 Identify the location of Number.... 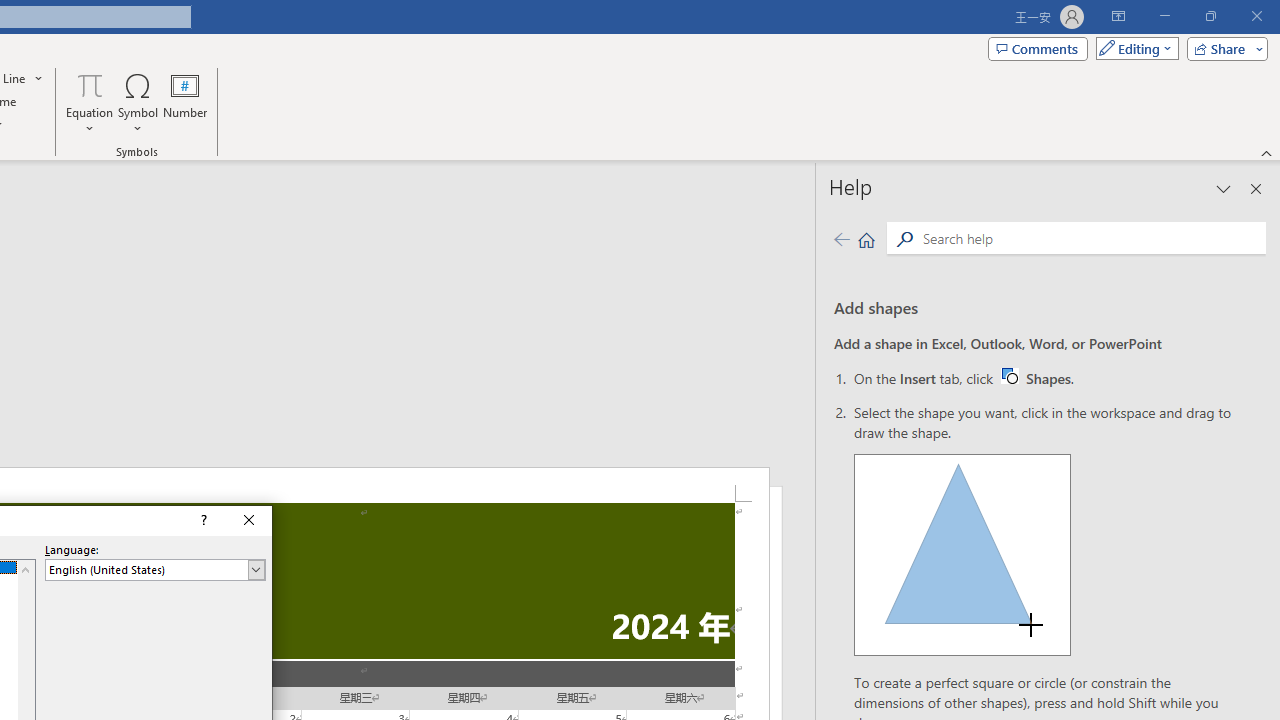
(185, 102).